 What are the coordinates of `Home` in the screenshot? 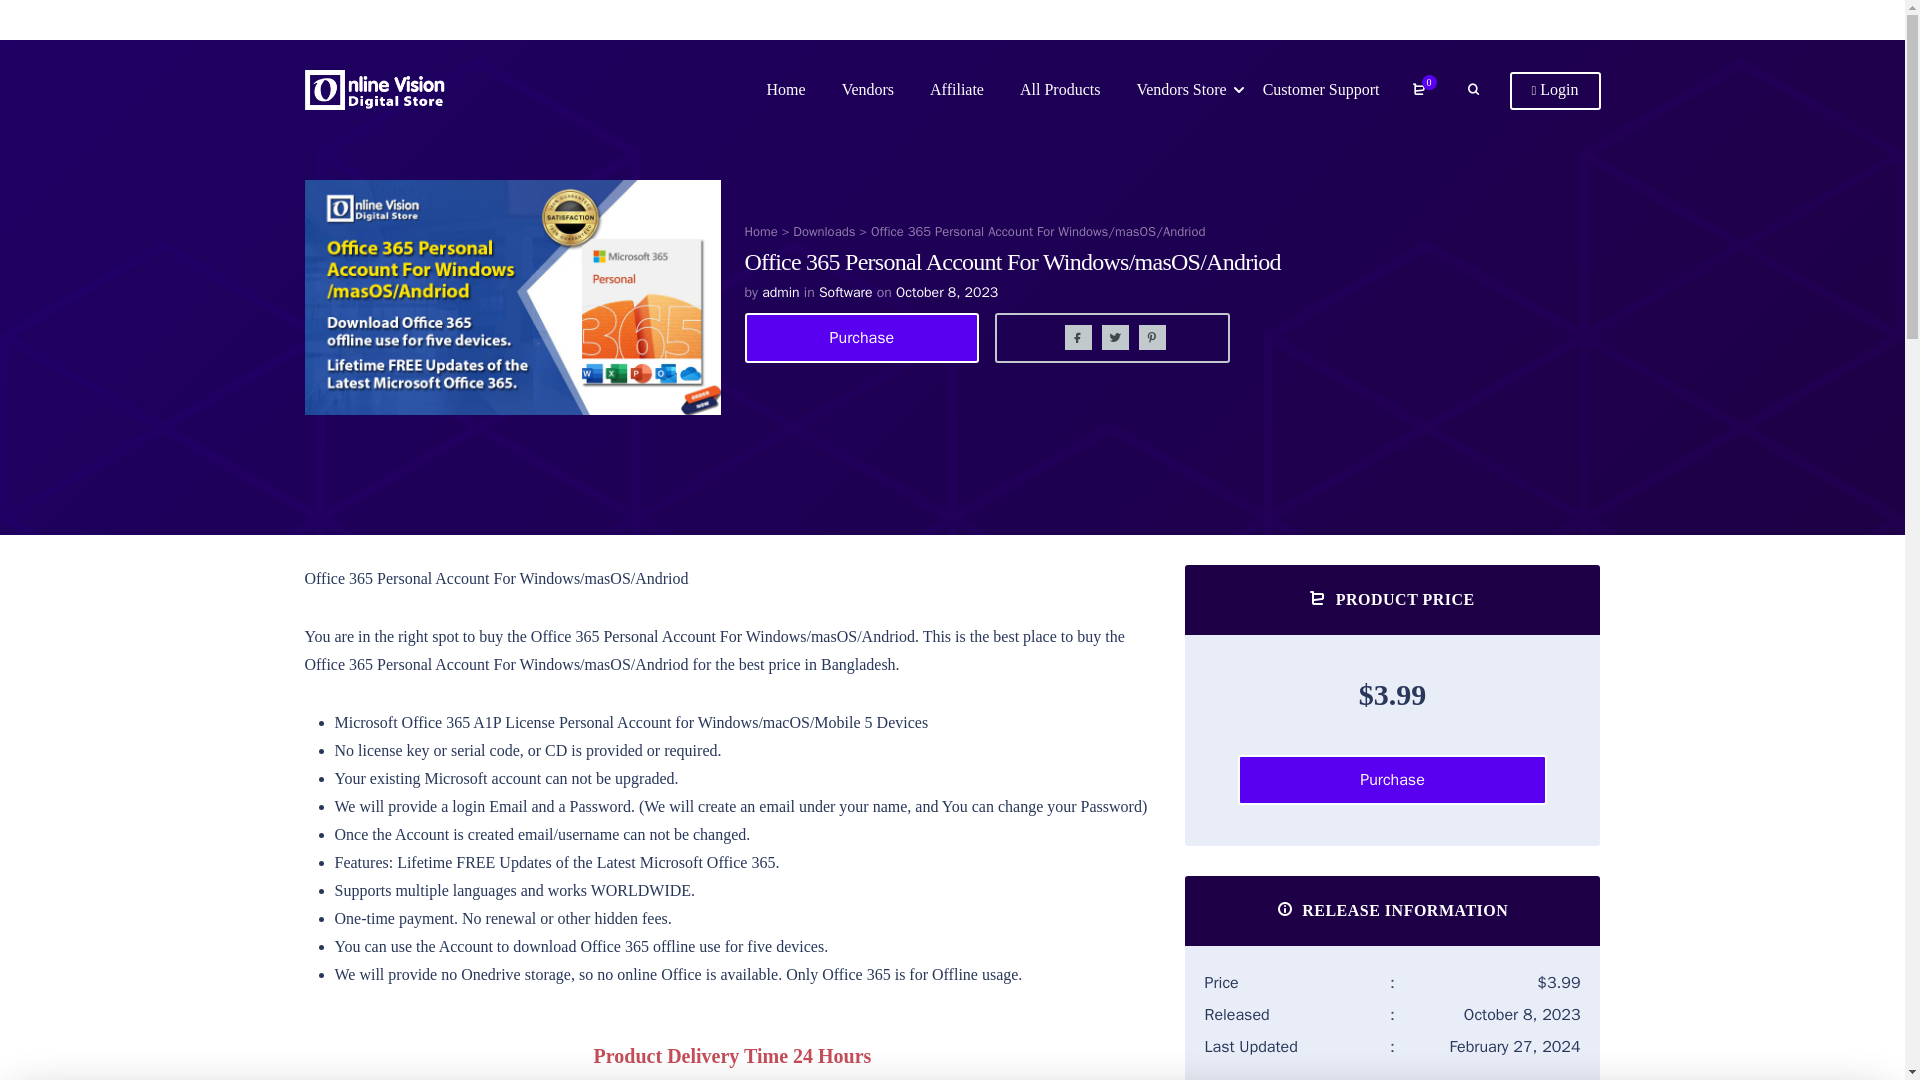 It's located at (760, 230).